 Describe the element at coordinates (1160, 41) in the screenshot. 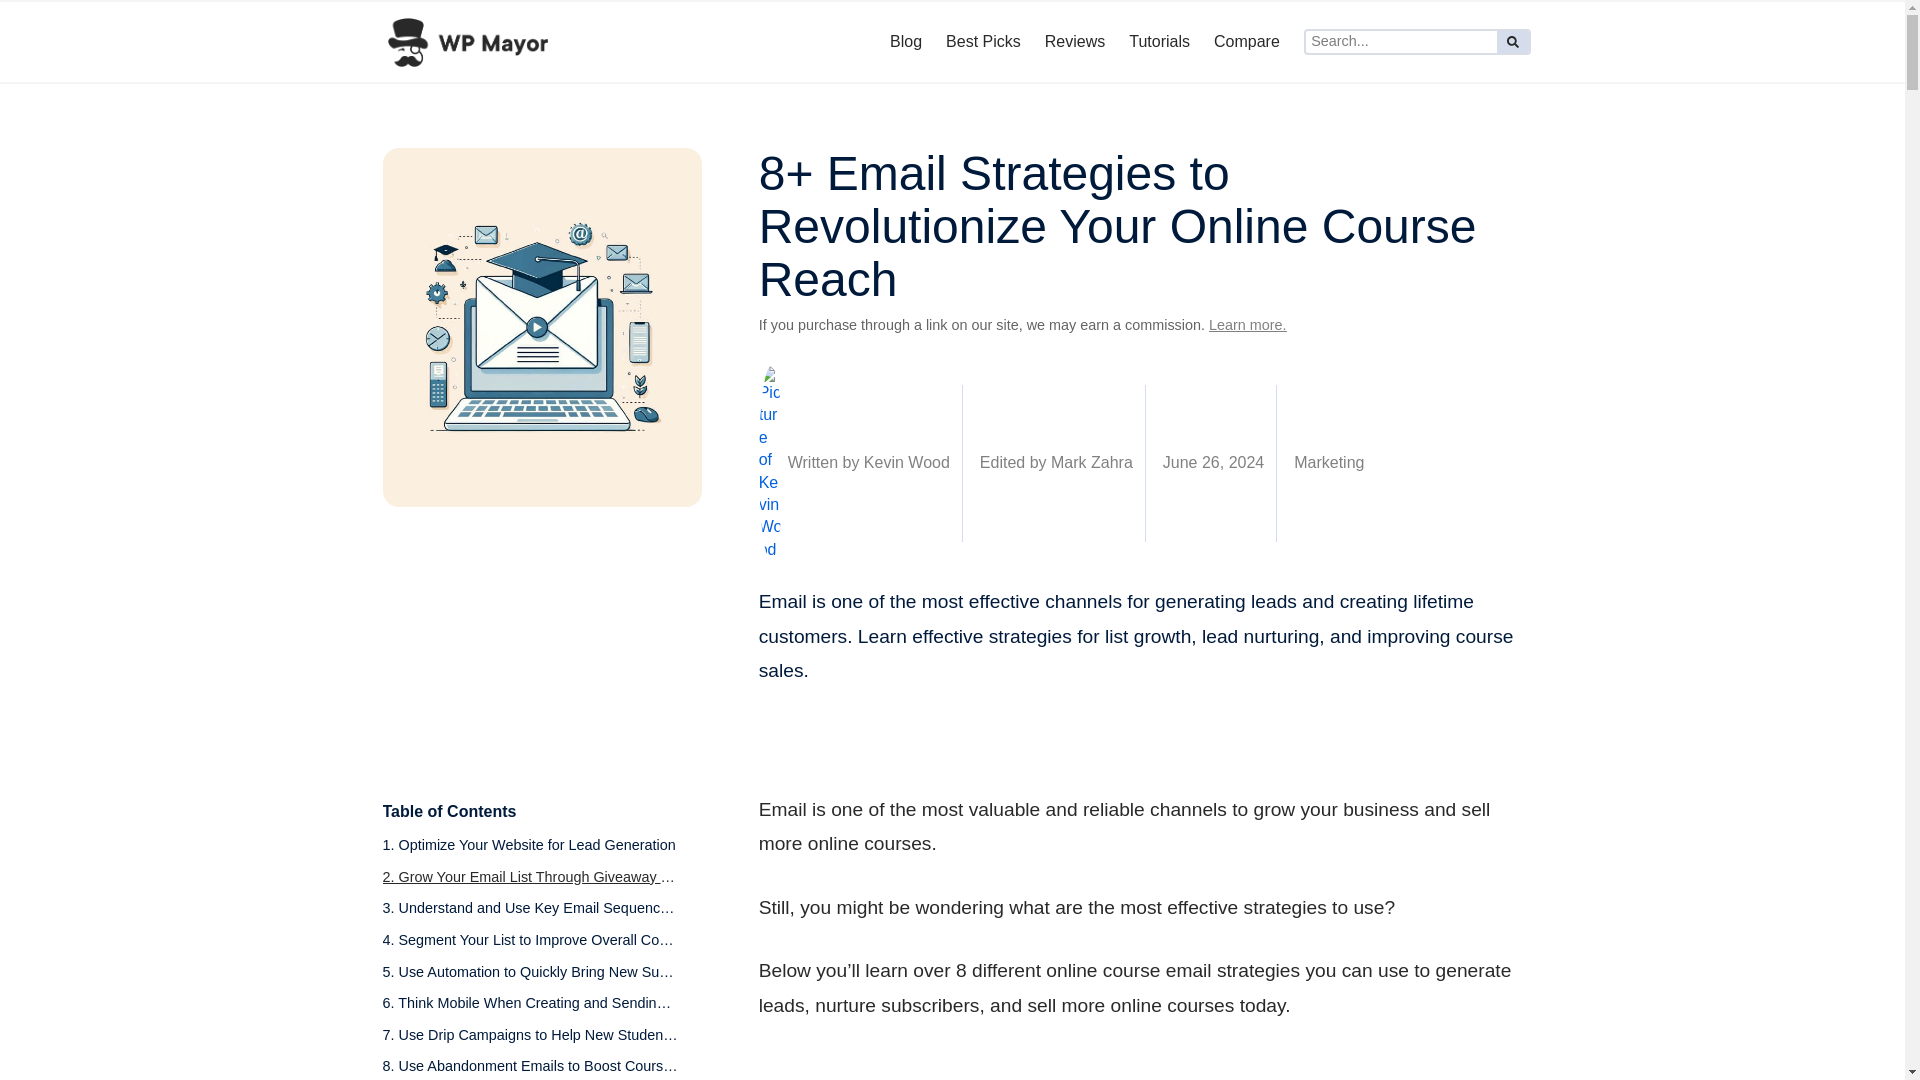

I see `Tutorials` at that location.